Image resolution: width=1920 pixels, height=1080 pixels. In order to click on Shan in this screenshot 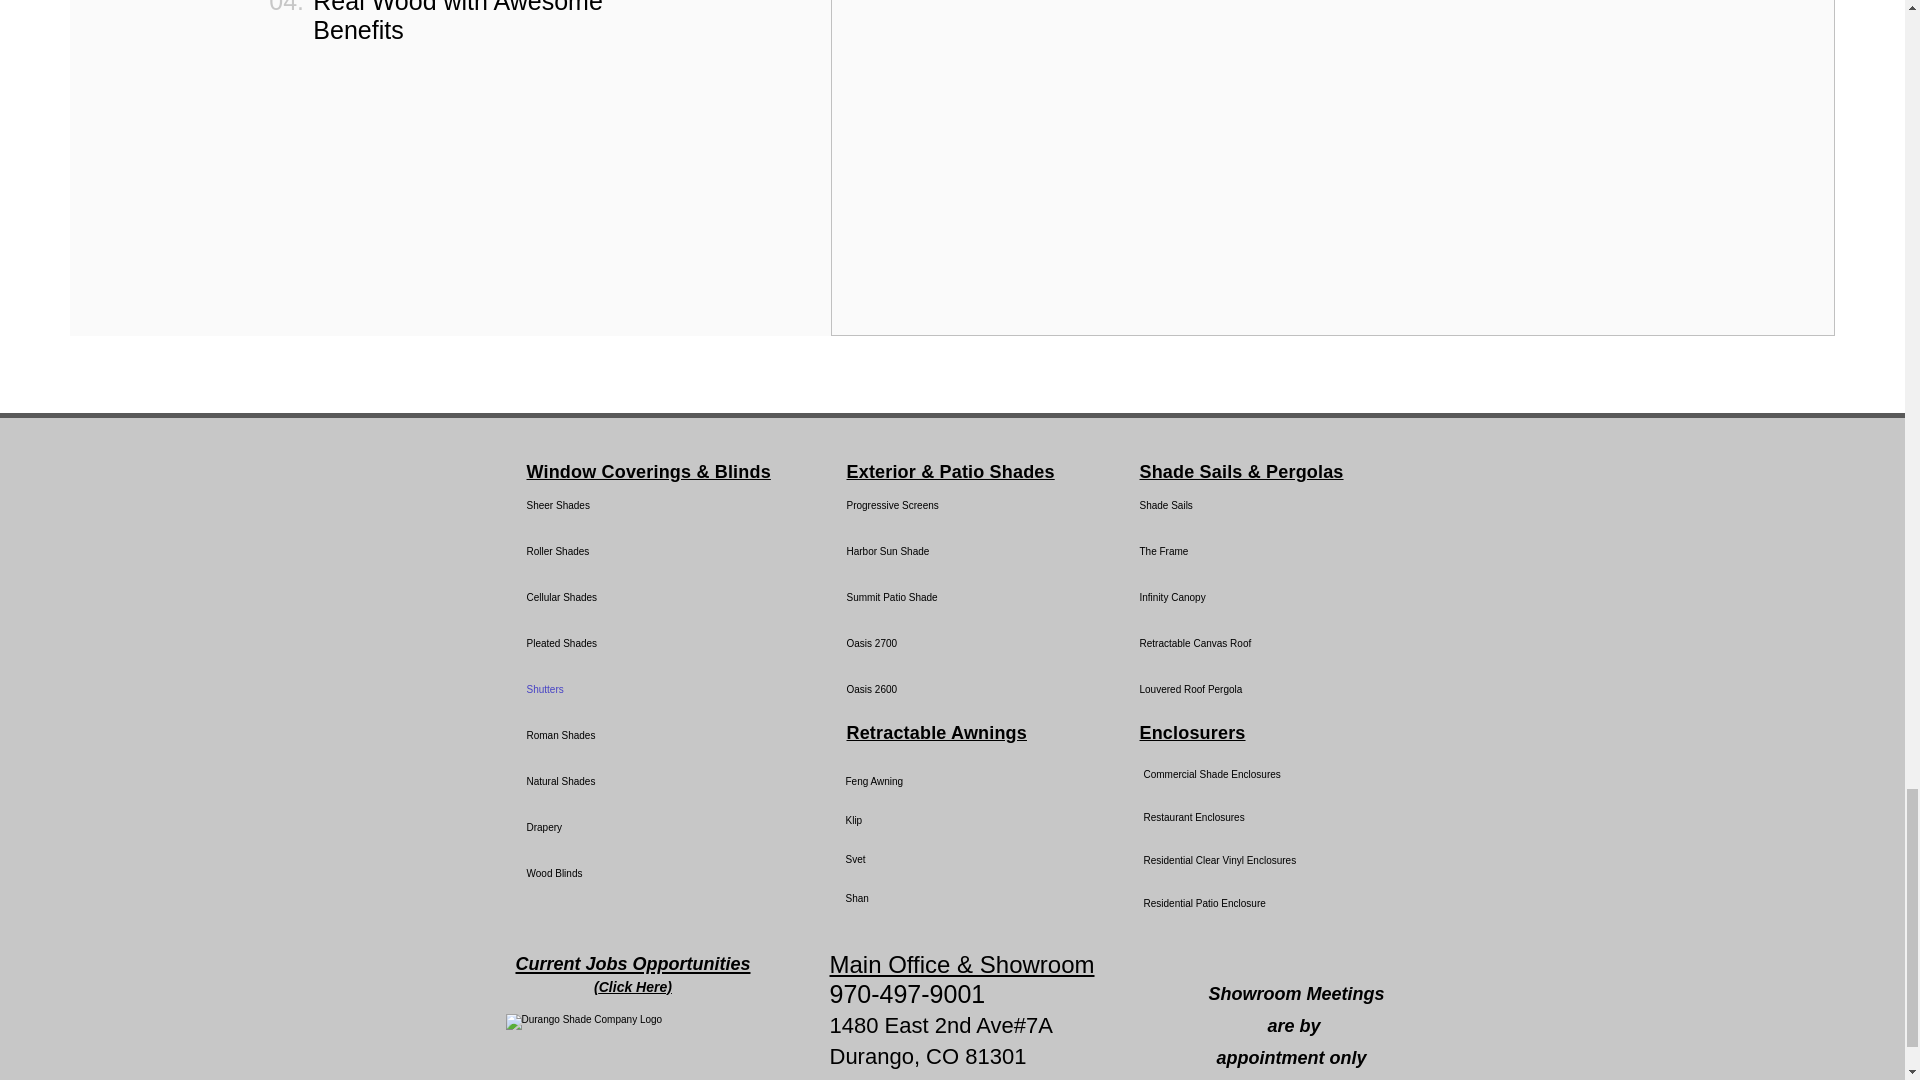, I will do `click(916, 898)`.